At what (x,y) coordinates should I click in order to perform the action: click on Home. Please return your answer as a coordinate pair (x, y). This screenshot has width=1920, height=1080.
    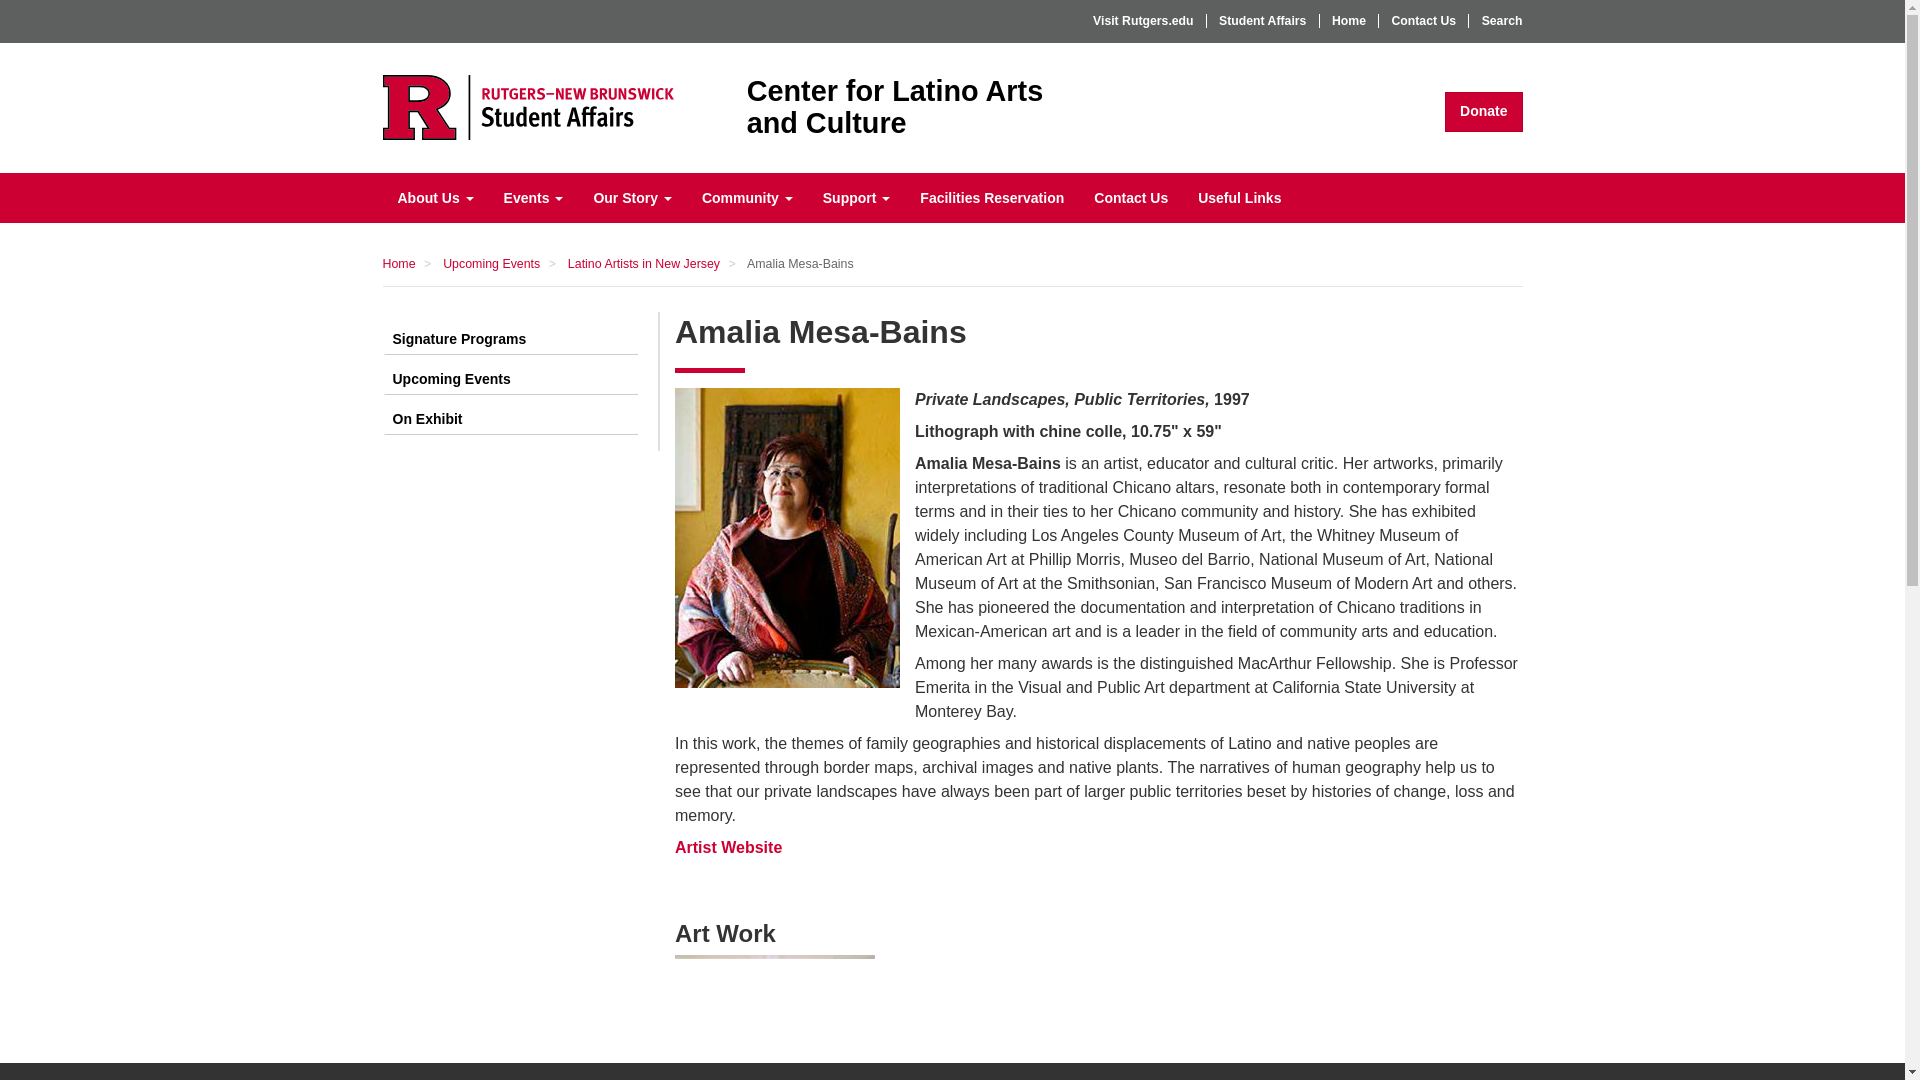
    Looking at the image, I should click on (528, 107).